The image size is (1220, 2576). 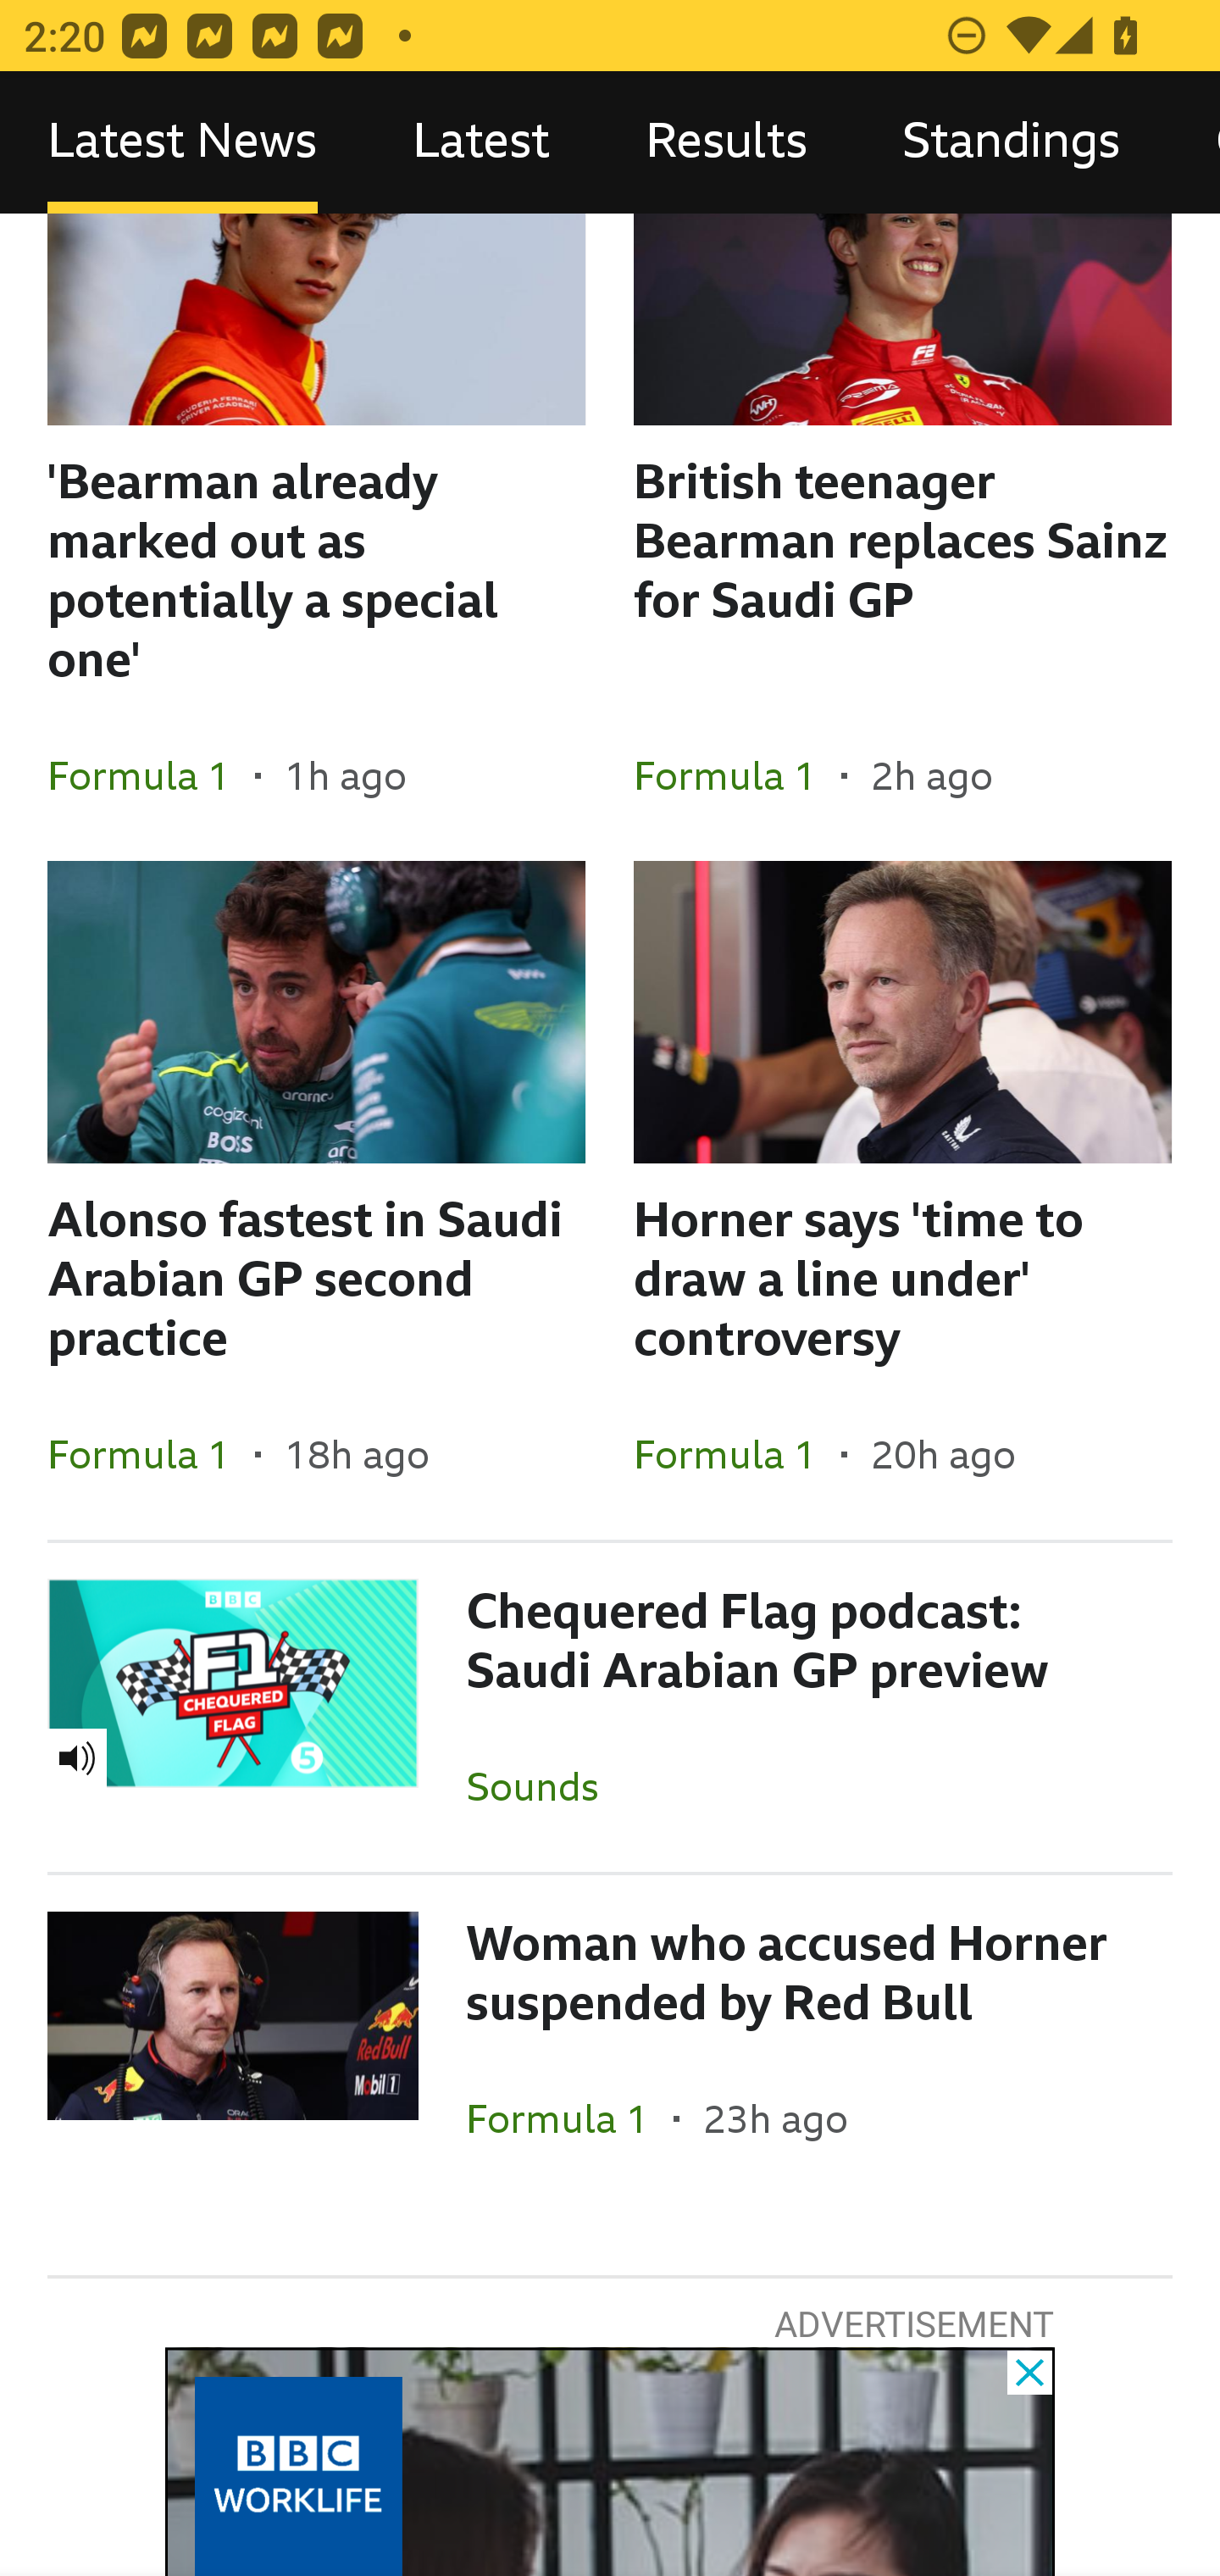 I want to click on Results, so click(x=726, y=142).